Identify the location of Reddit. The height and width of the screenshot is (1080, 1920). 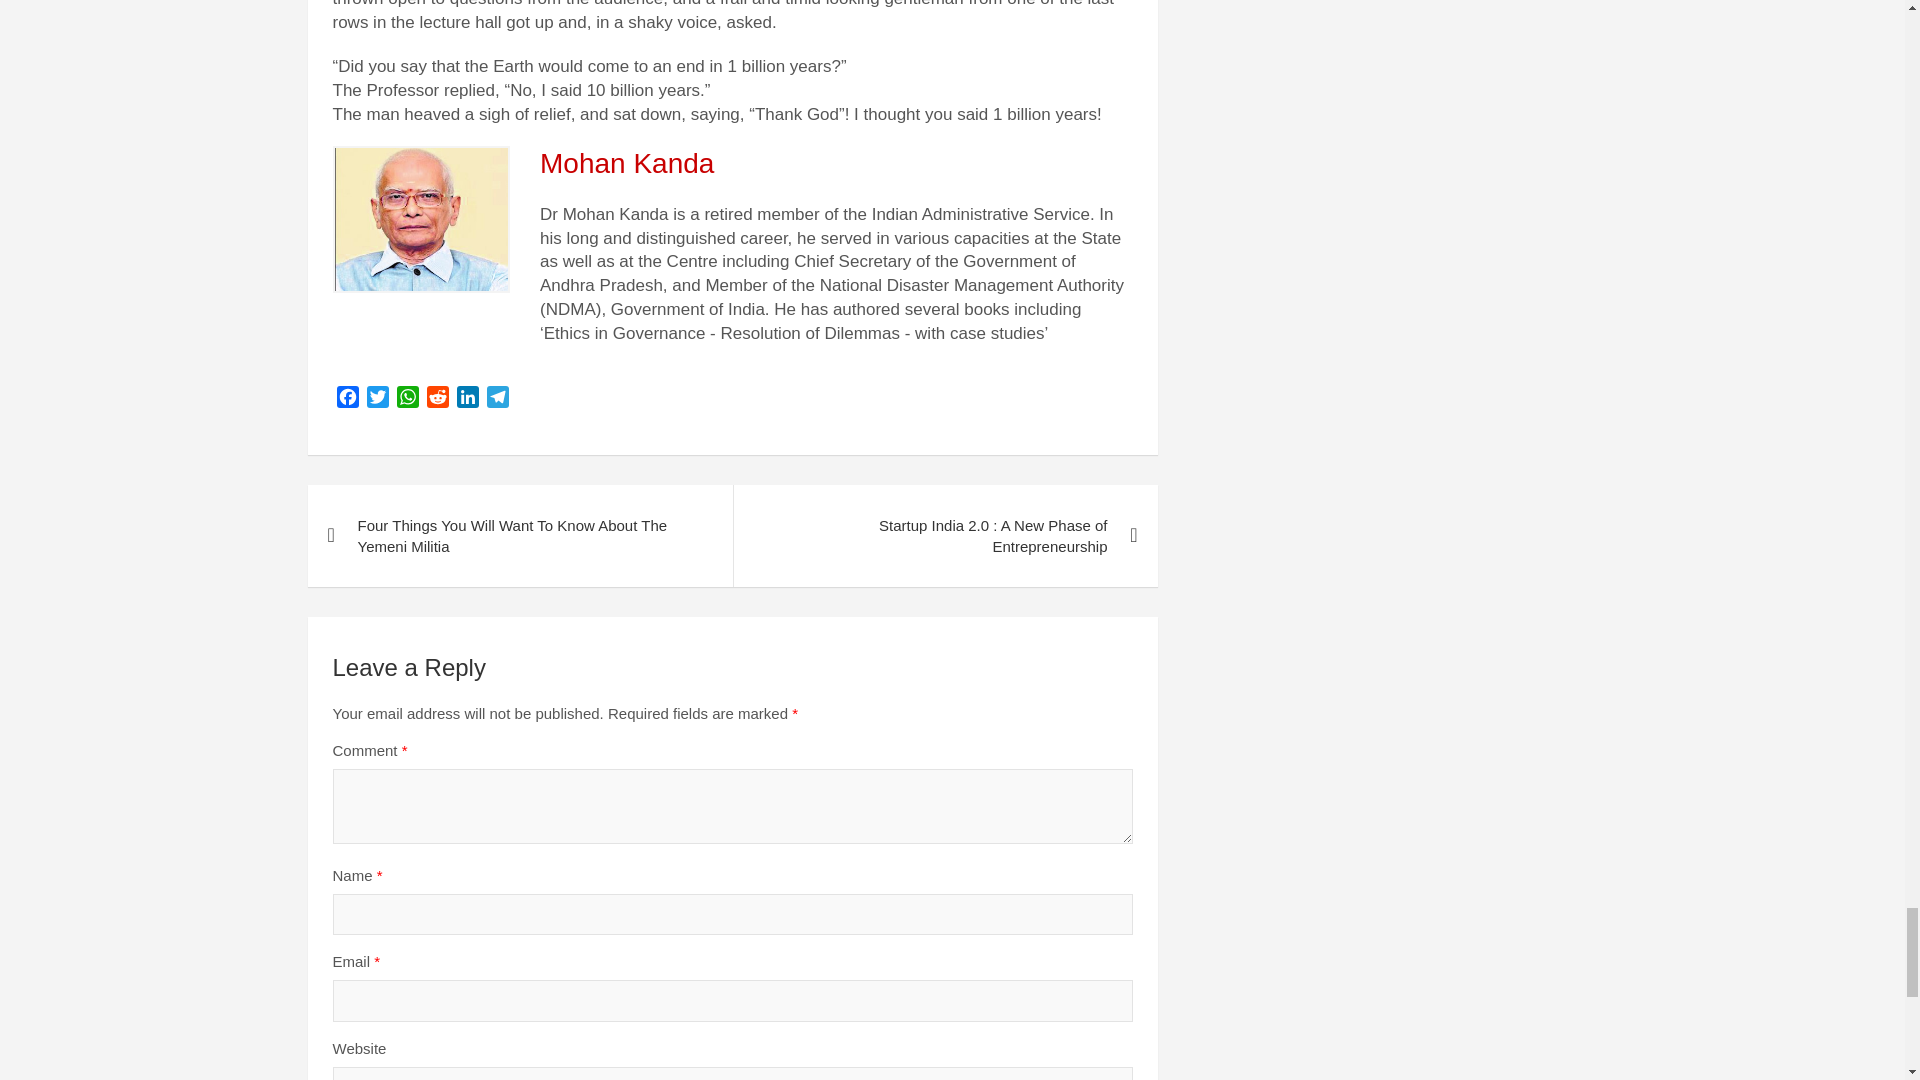
(436, 399).